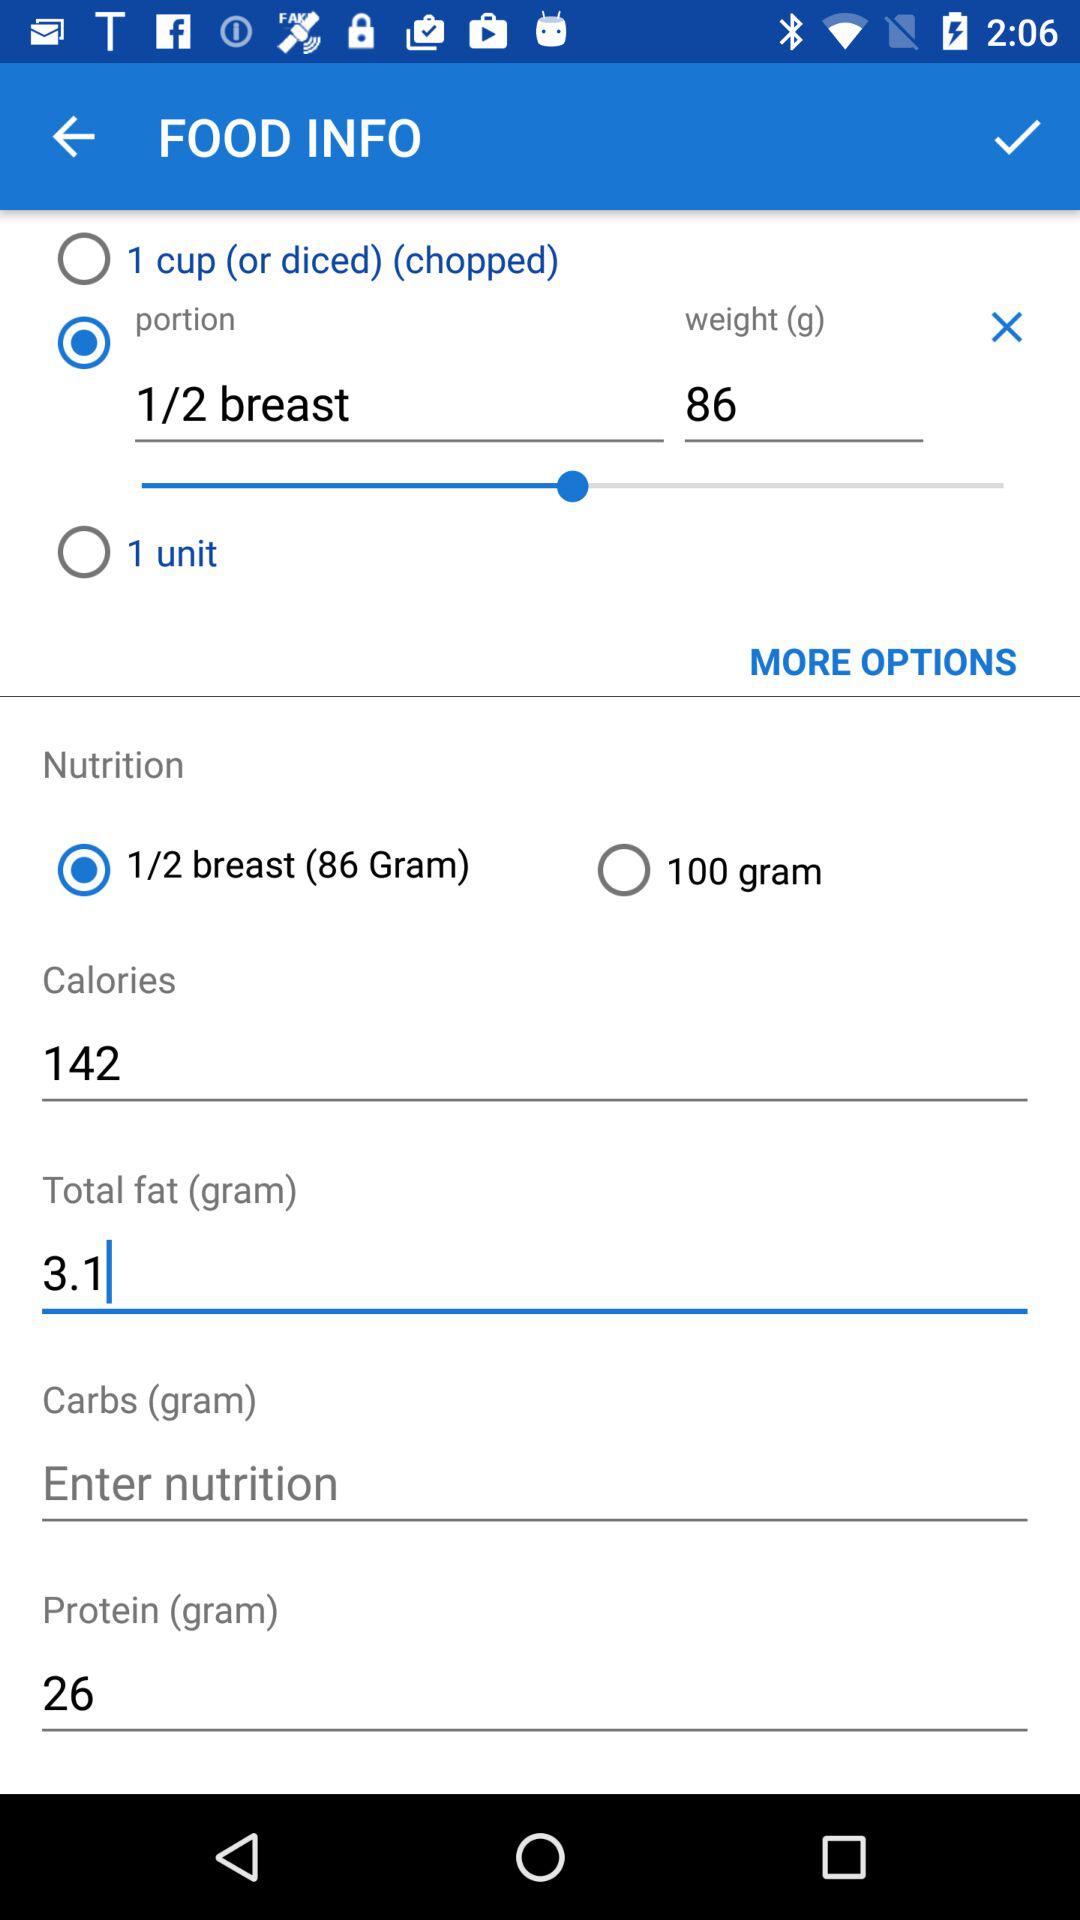 The width and height of the screenshot is (1080, 1920). I want to click on turn on the icon below 1 cup or icon, so click(83, 342).